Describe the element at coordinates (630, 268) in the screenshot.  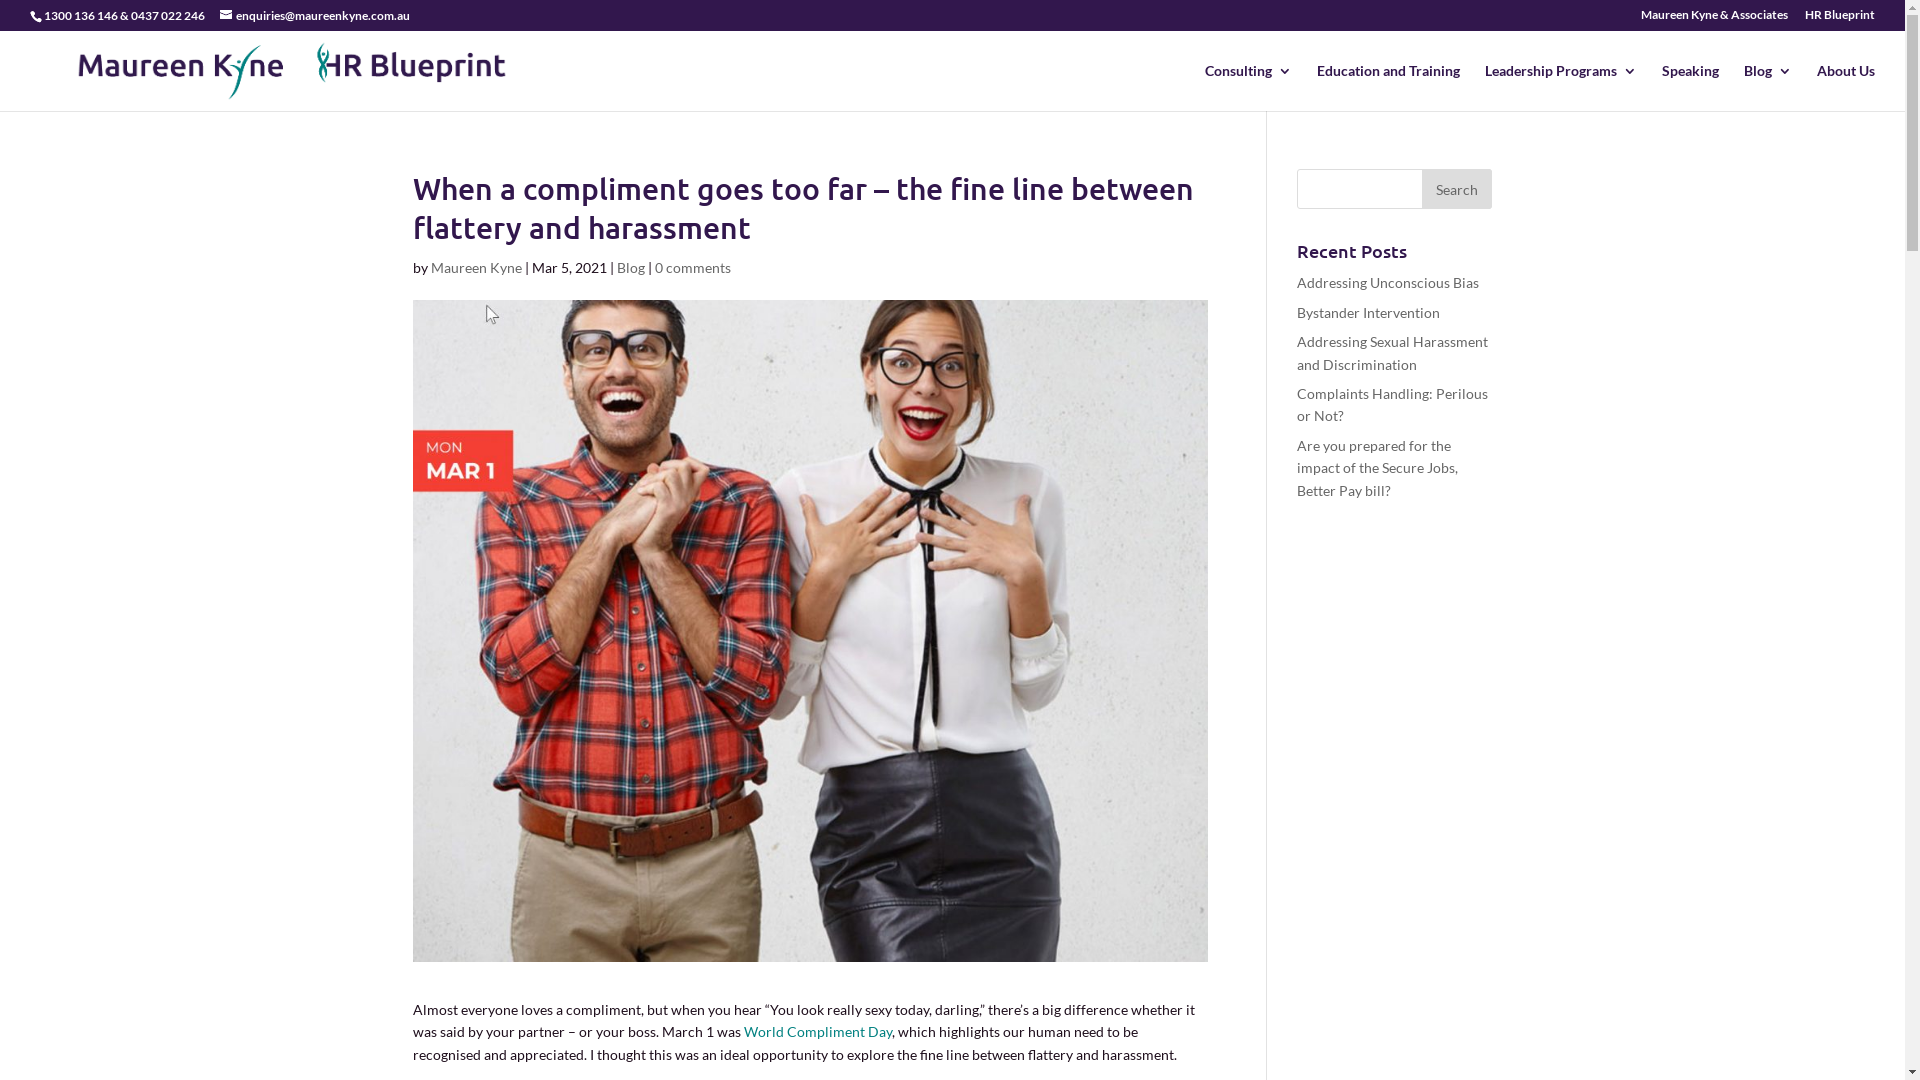
I see `Blog` at that location.